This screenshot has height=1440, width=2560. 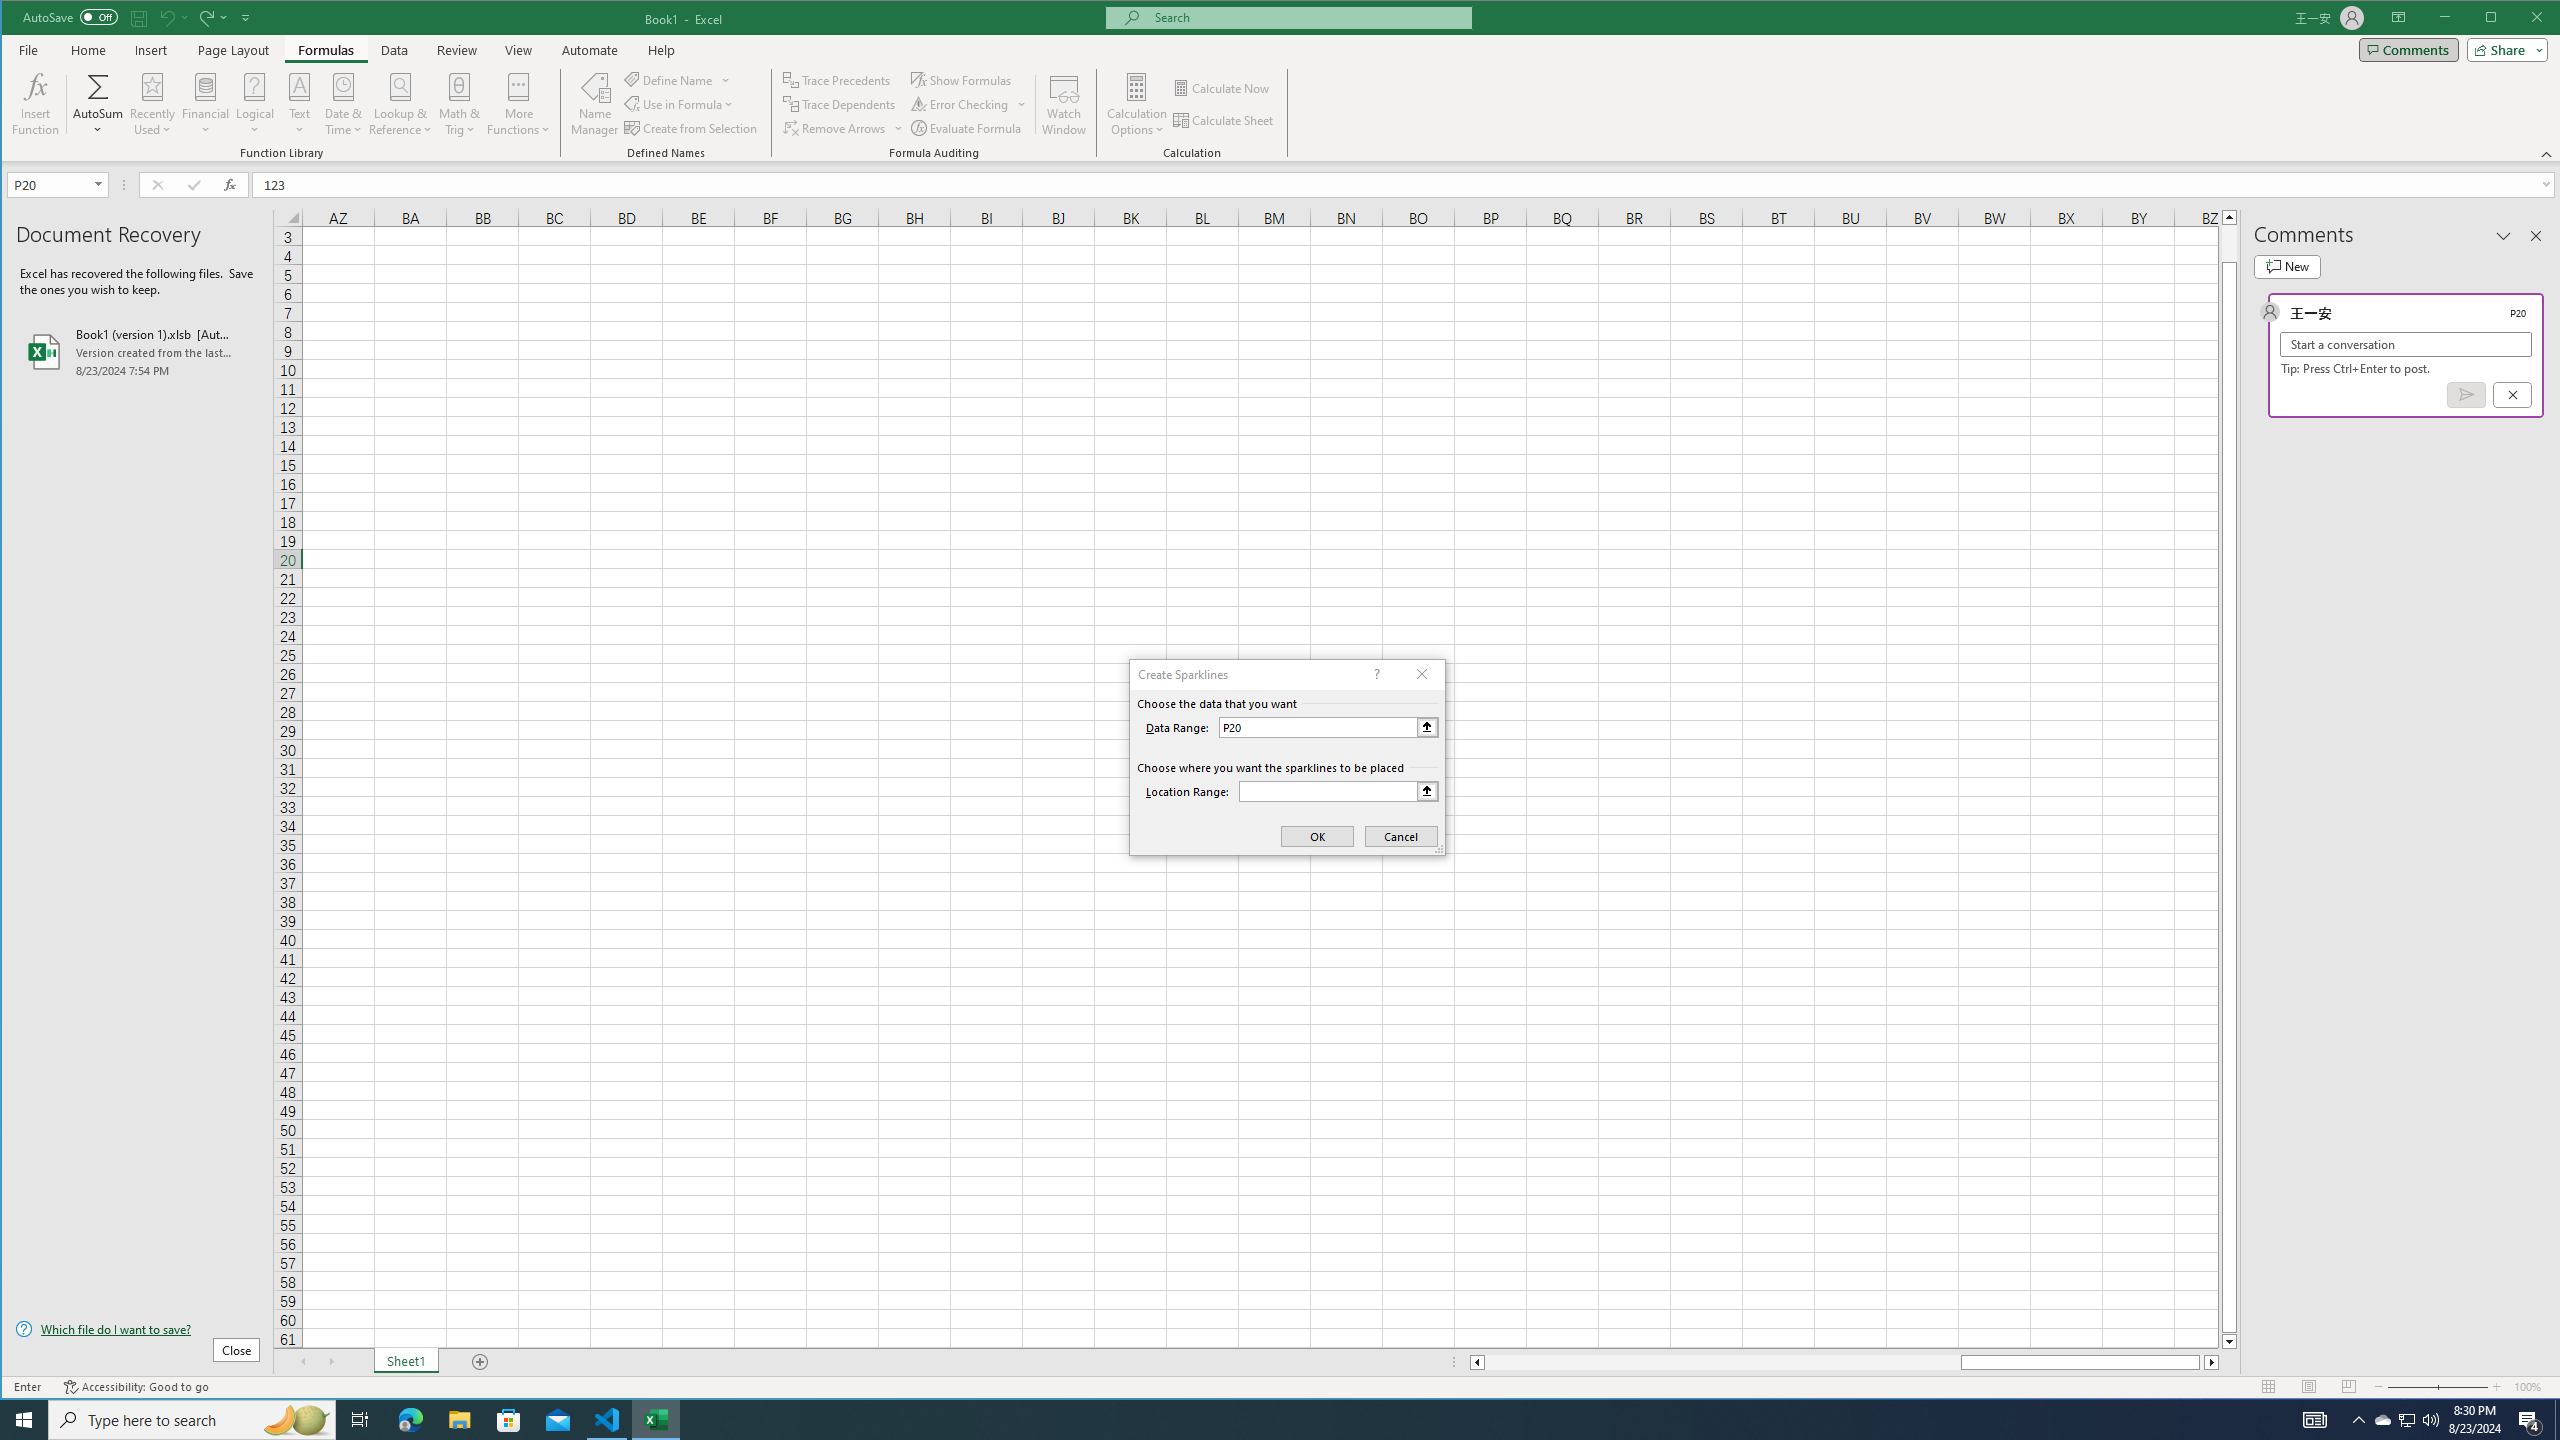 What do you see at coordinates (400, 104) in the screenshot?
I see `Lookup & Reference` at bounding box center [400, 104].